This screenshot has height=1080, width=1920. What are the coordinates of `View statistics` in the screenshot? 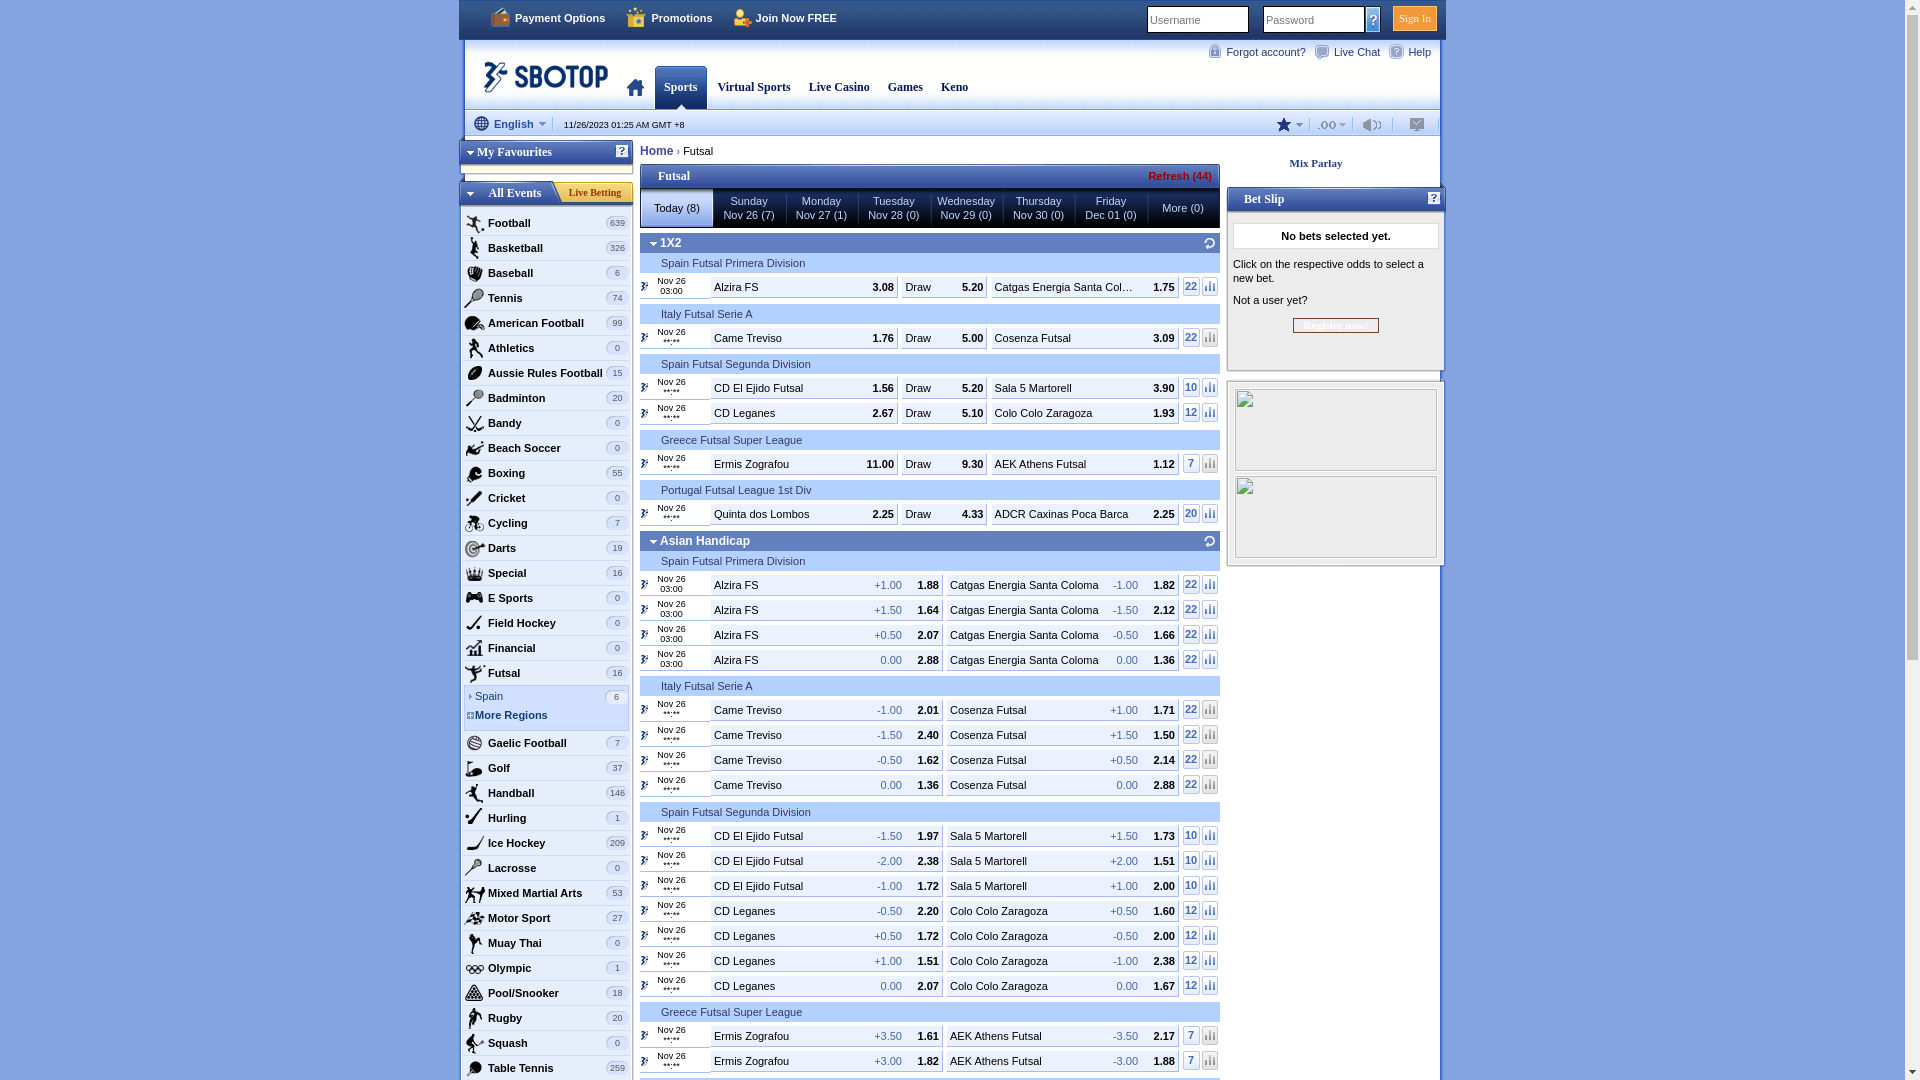 It's located at (1210, 388).